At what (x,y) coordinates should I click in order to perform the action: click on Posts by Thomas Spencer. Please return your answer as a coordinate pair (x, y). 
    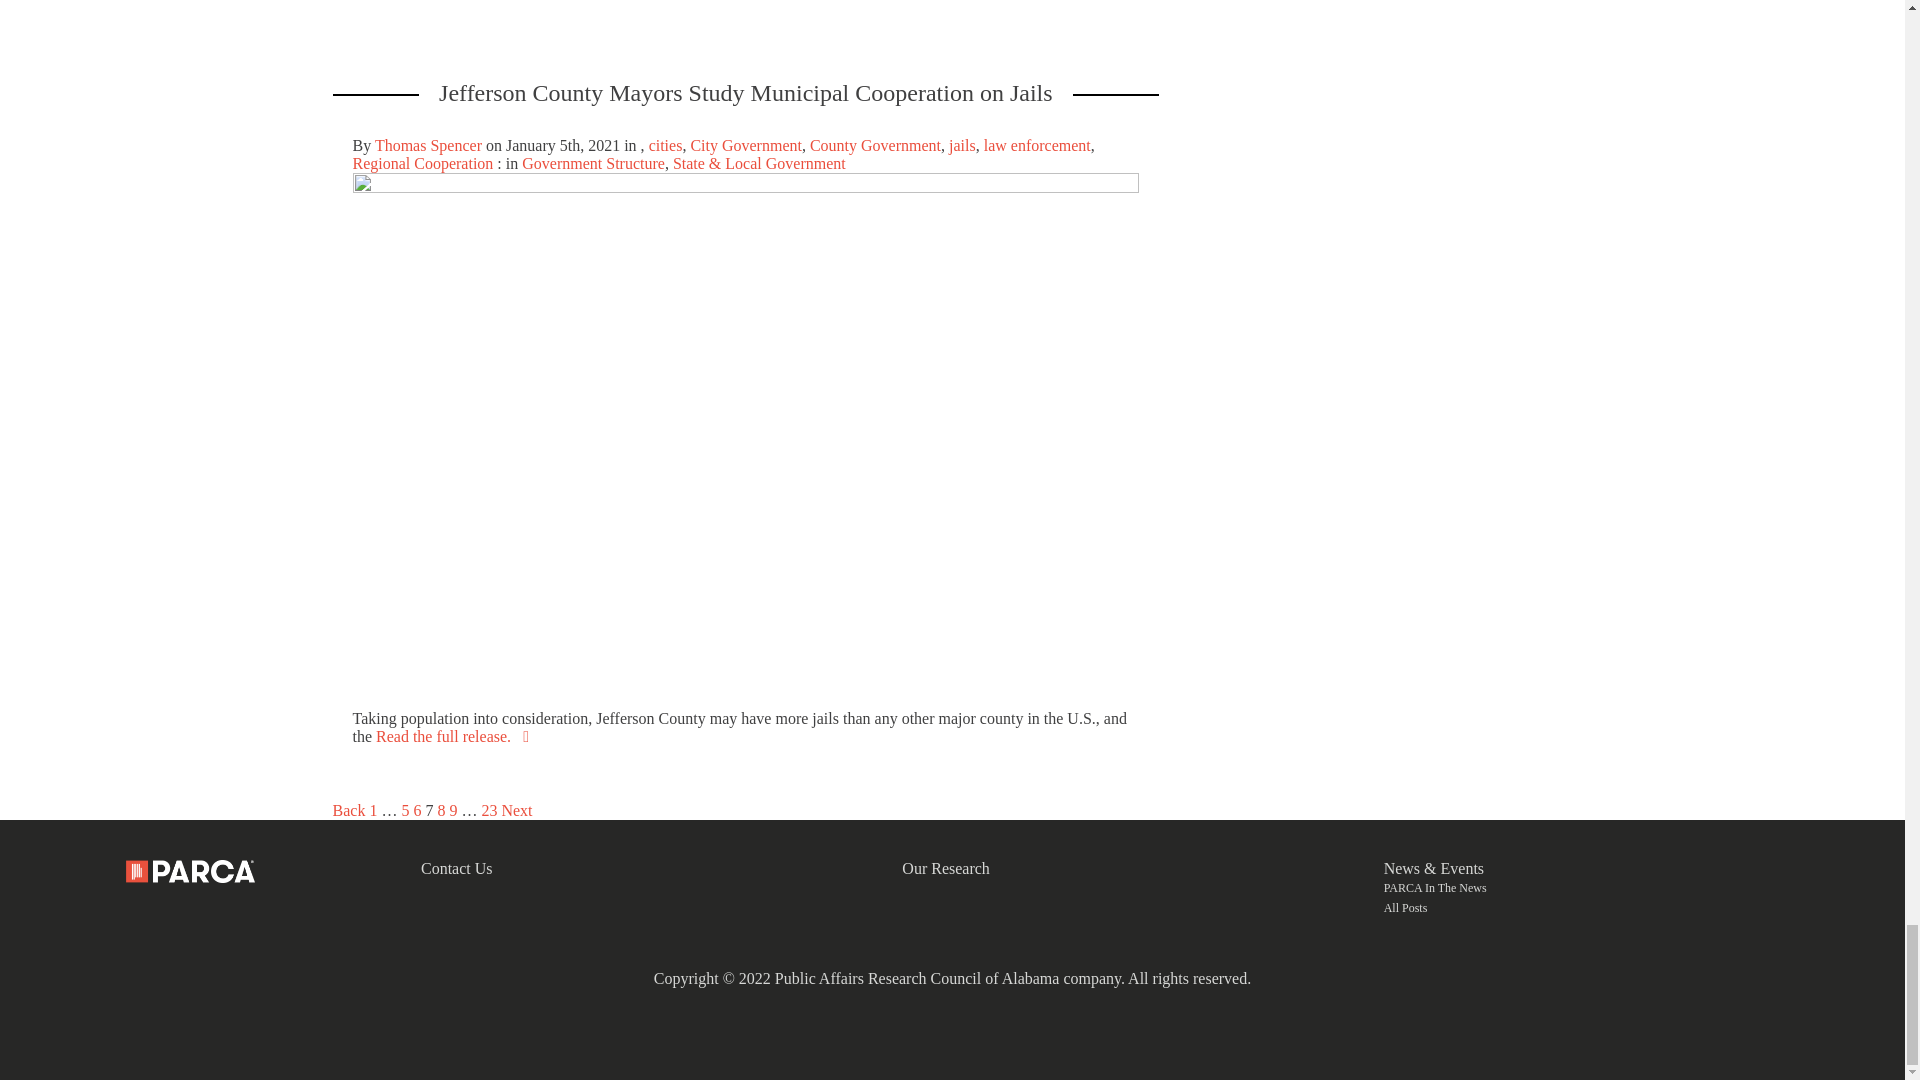
    Looking at the image, I should click on (428, 146).